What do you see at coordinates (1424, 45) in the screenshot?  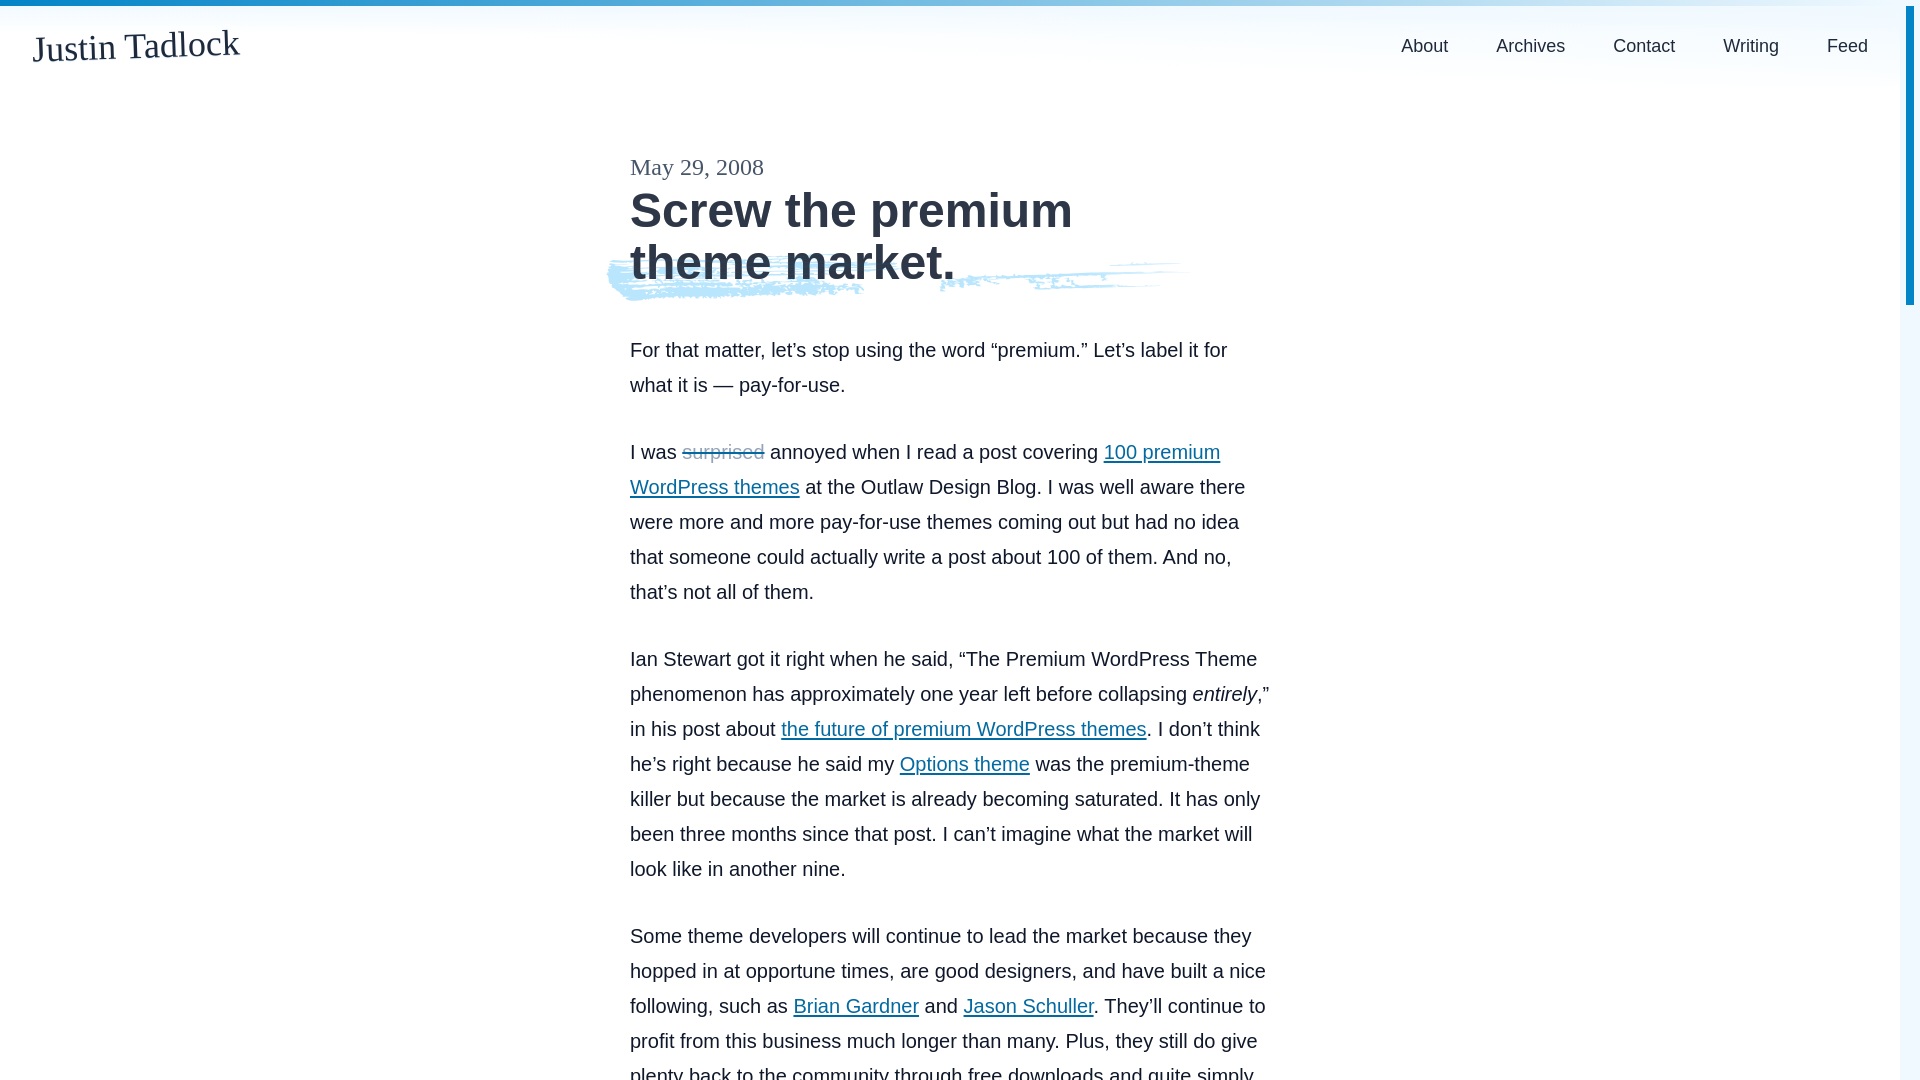 I see `About` at bounding box center [1424, 45].